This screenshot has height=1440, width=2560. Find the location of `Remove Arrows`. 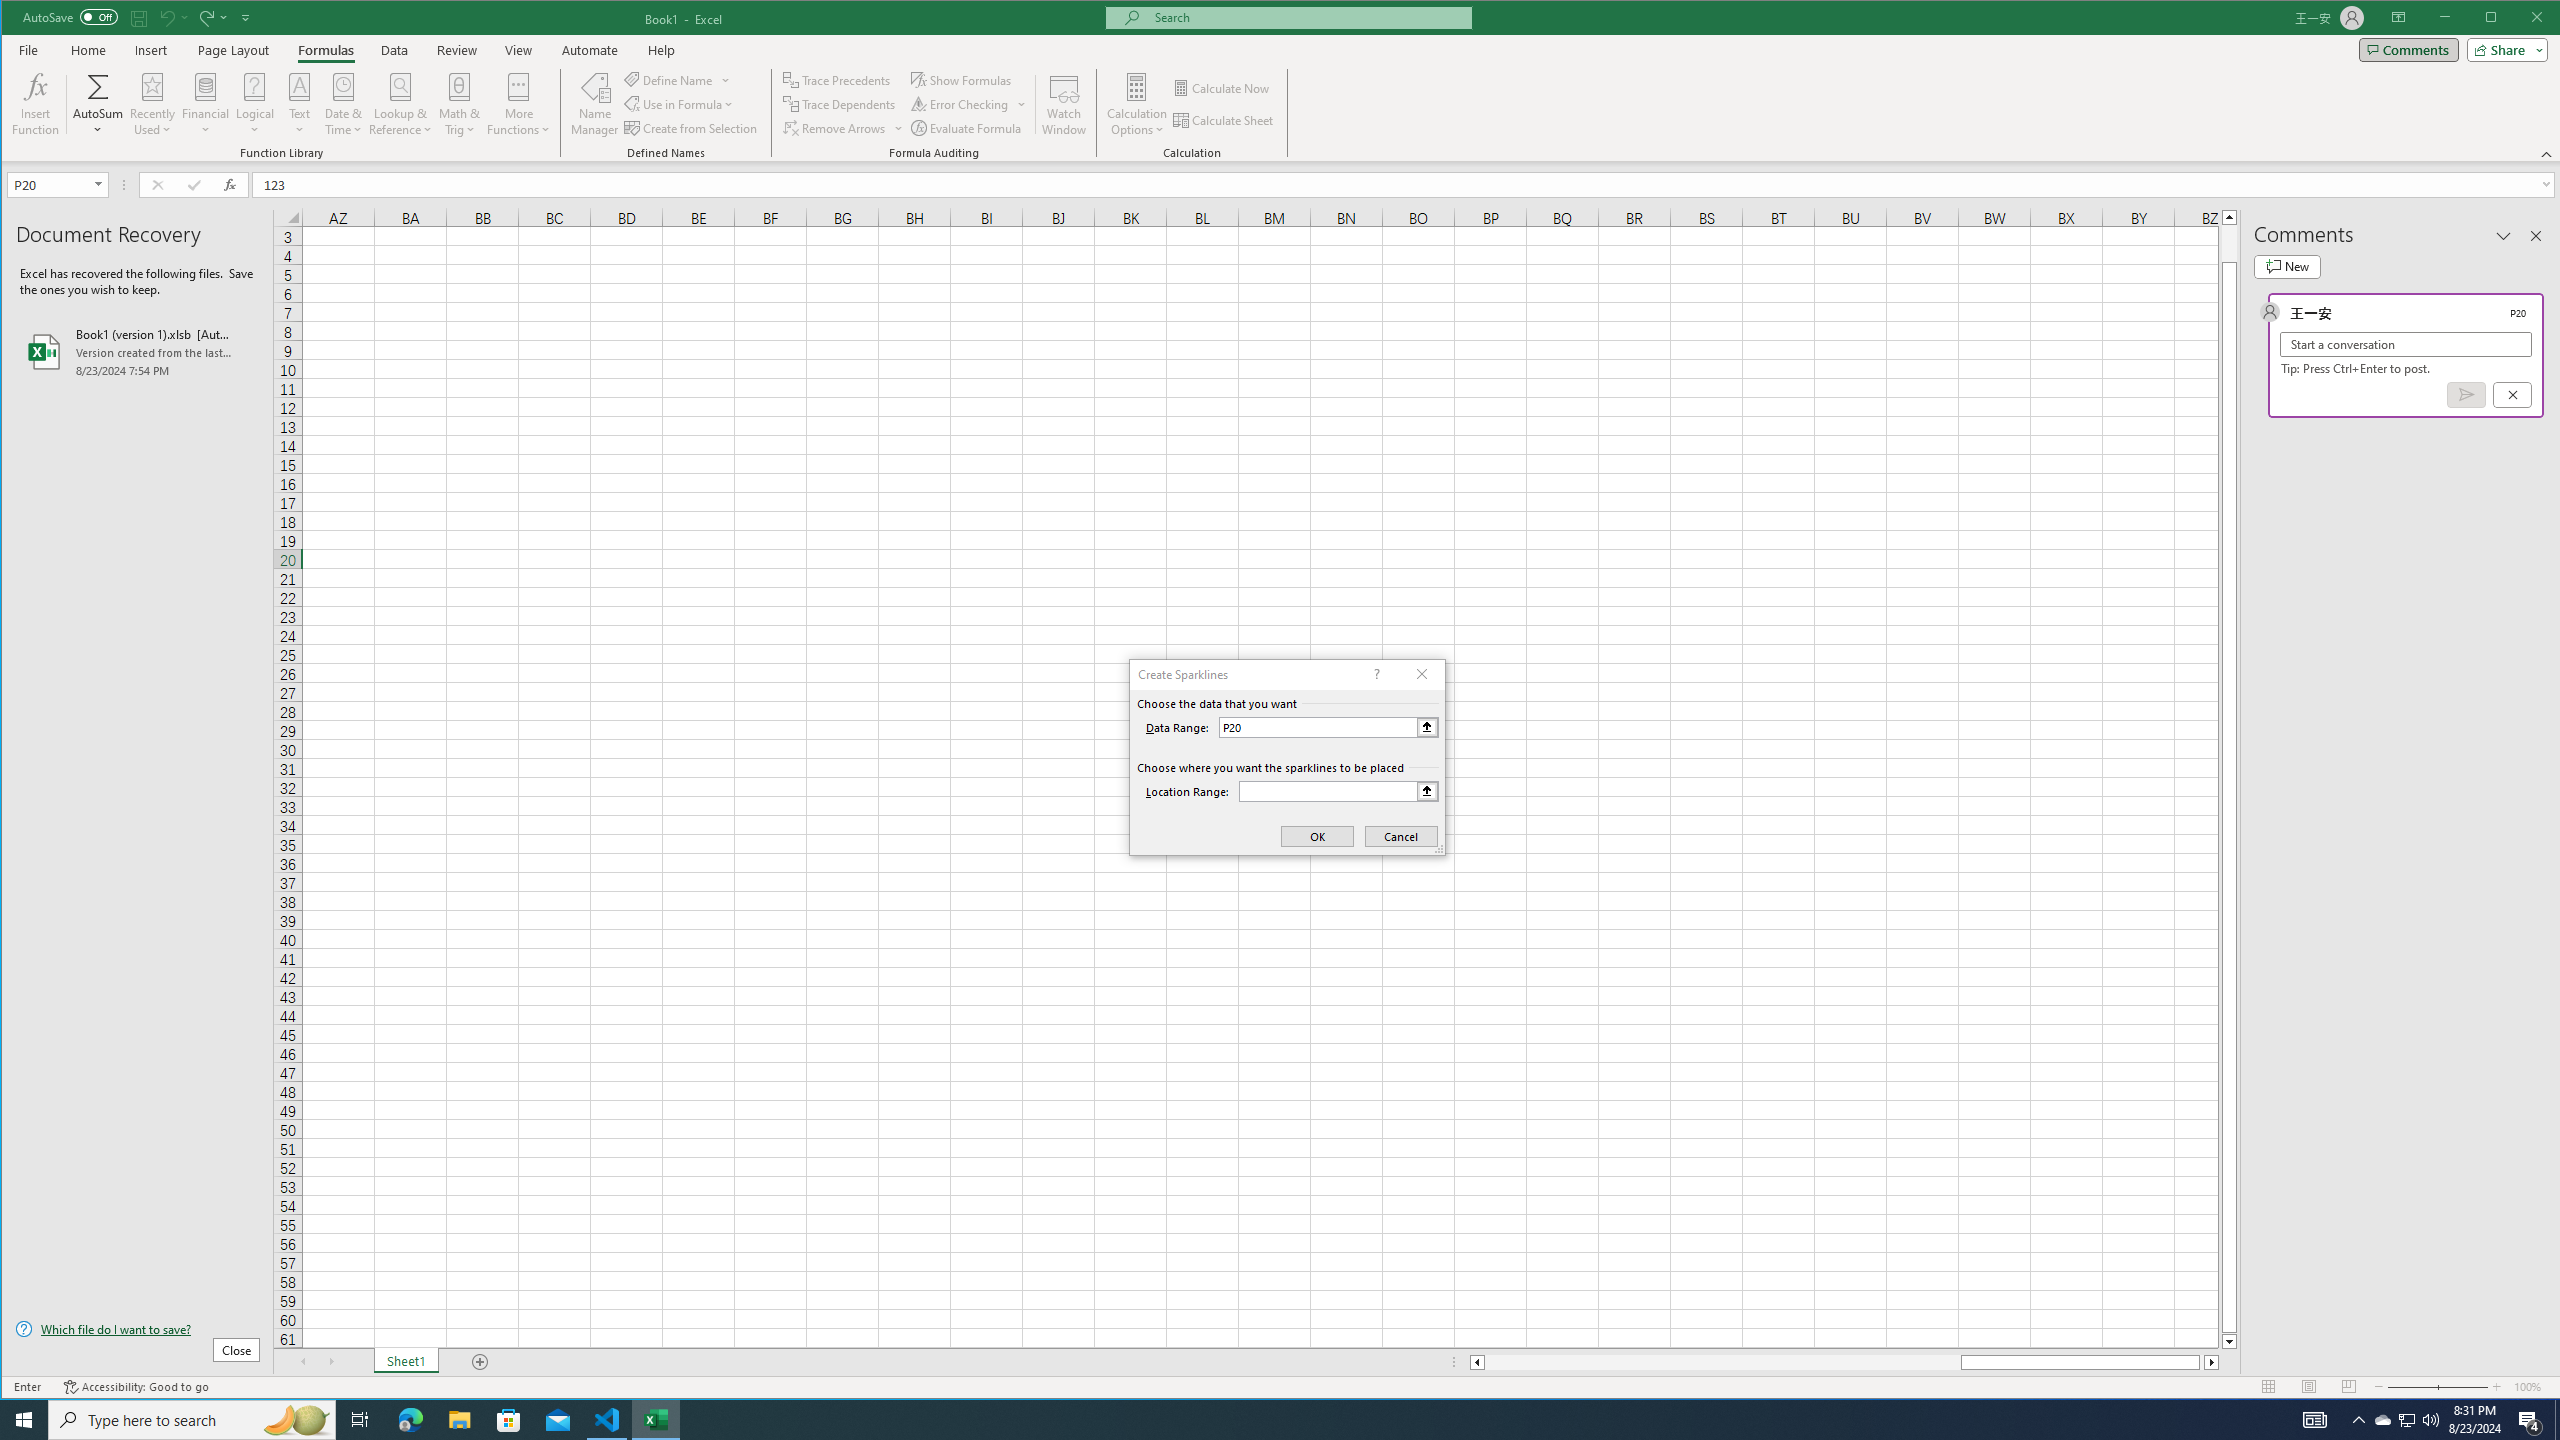

Remove Arrows is located at coordinates (844, 128).